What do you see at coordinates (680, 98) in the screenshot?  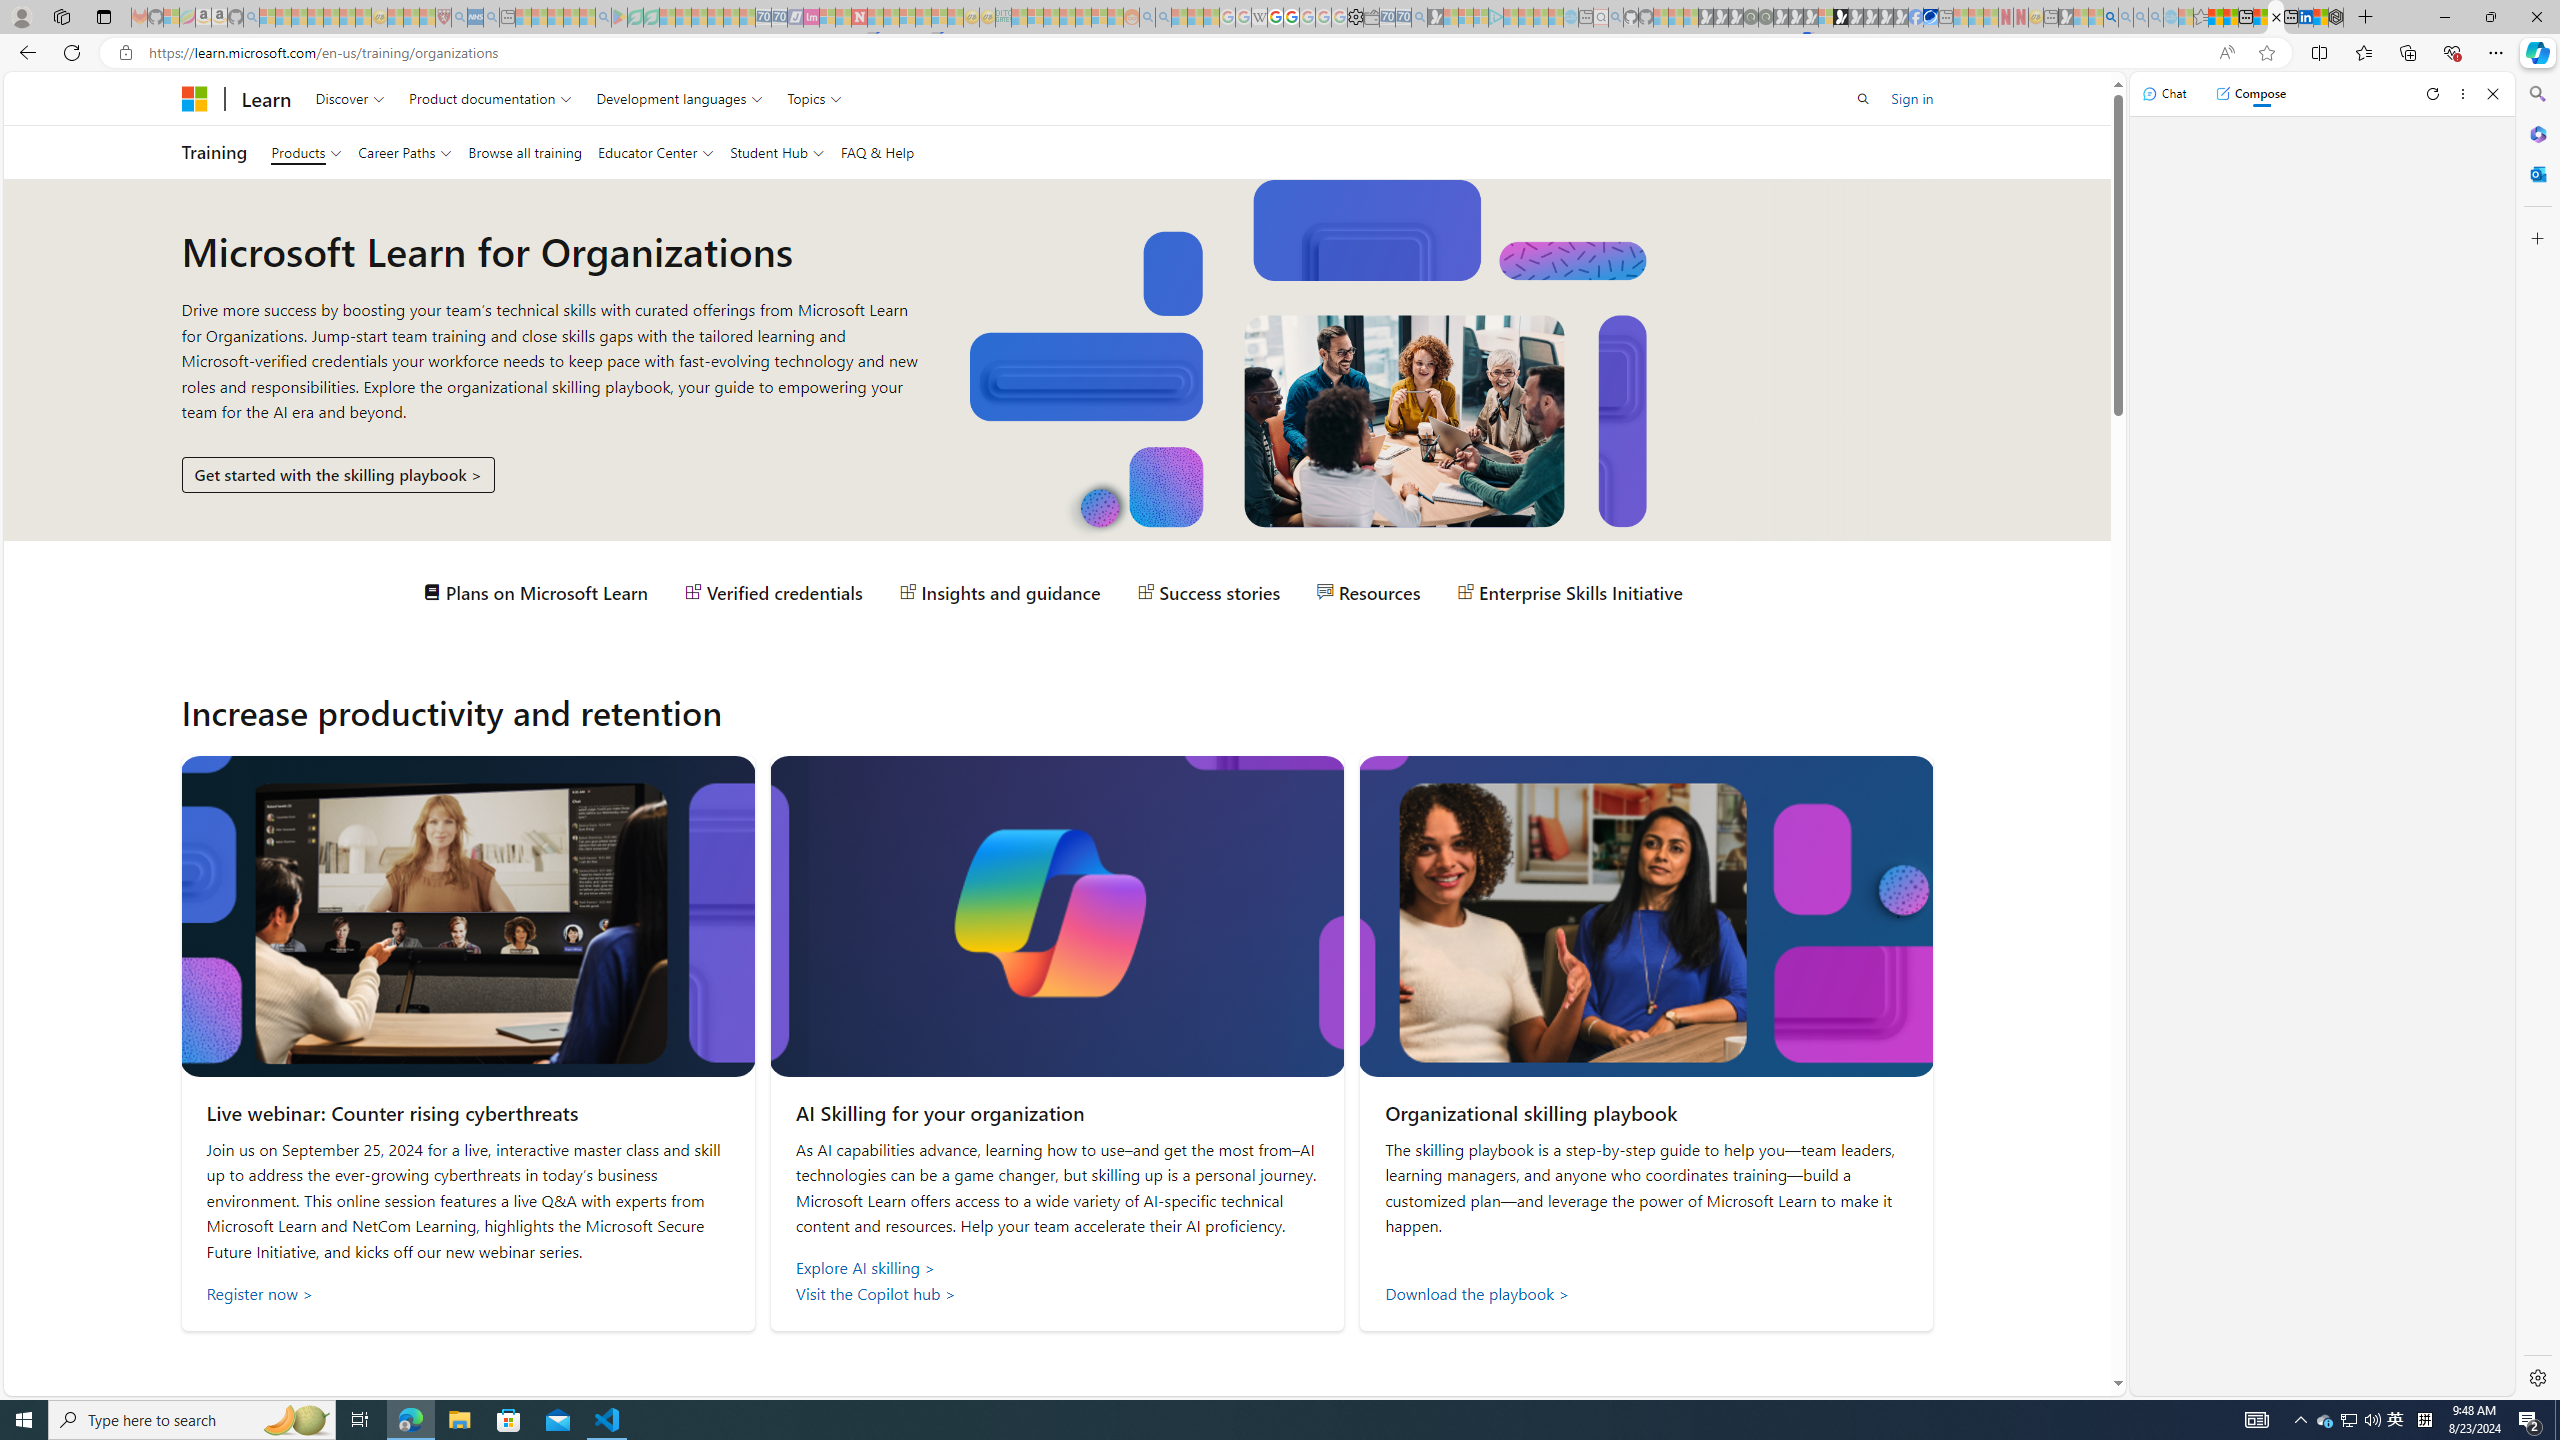 I see `Development languages` at bounding box center [680, 98].